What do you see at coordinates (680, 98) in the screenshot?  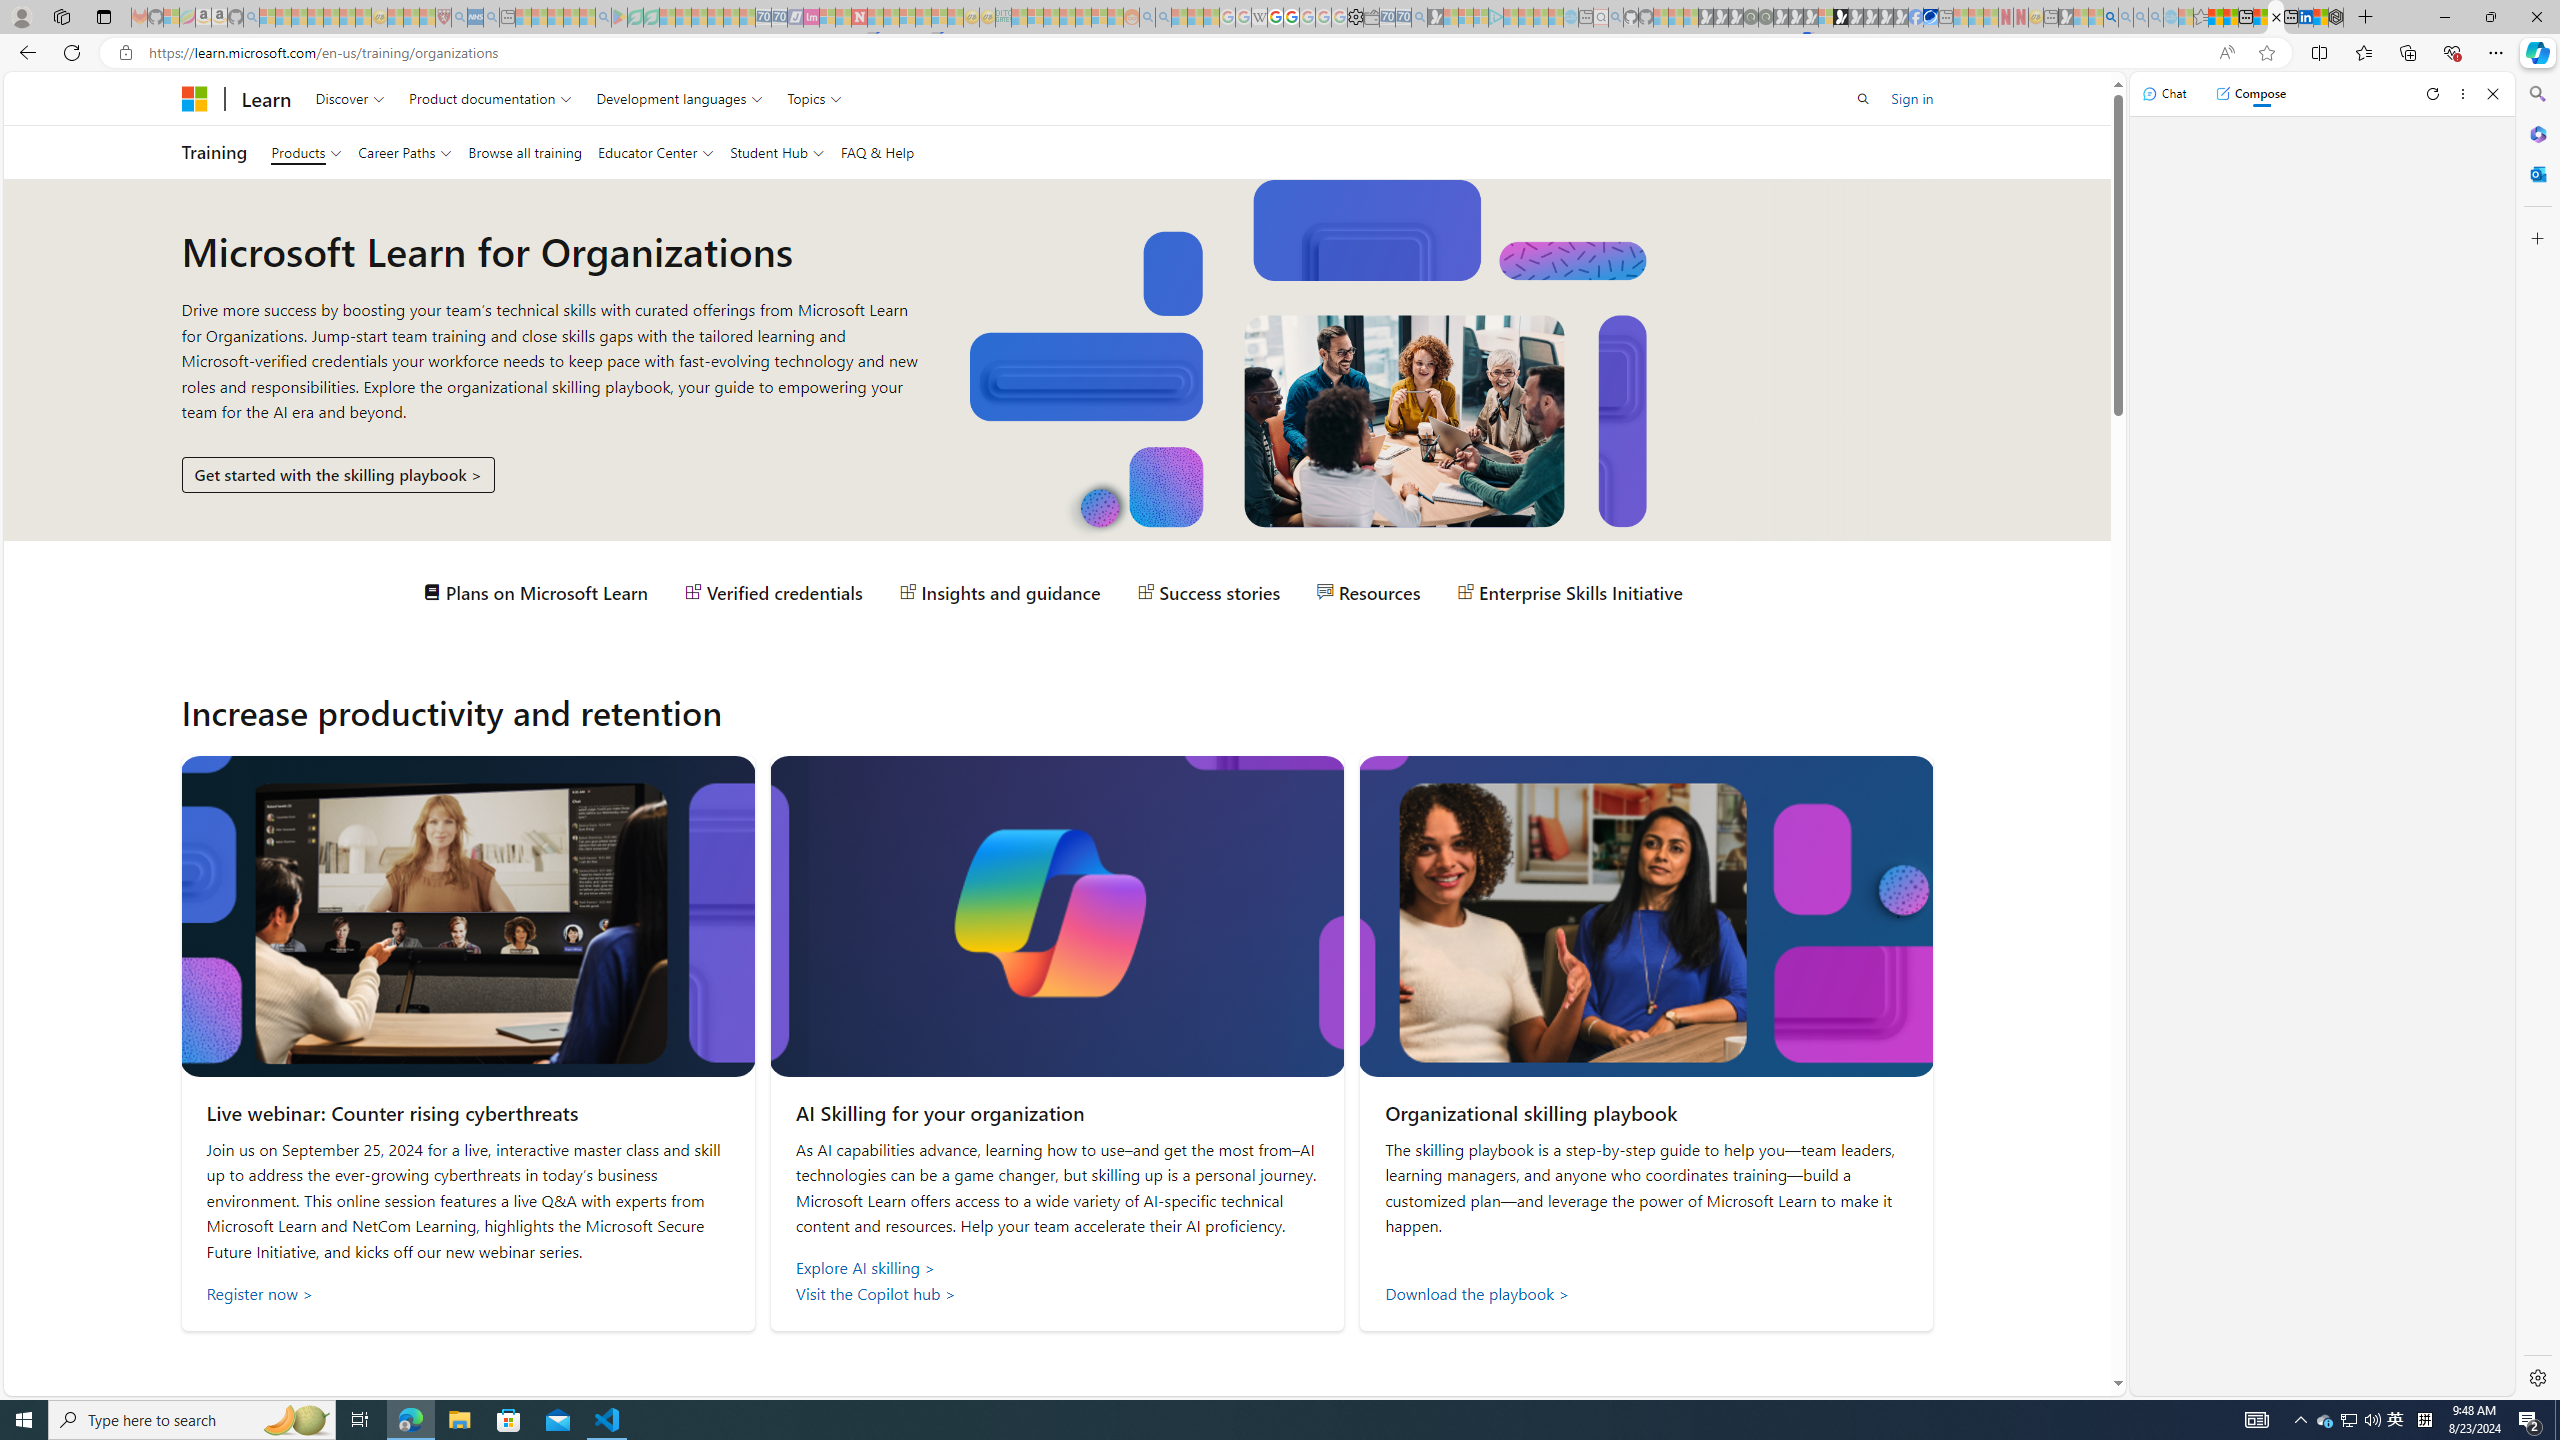 I see `Development languages` at bounding box center [680, 98].